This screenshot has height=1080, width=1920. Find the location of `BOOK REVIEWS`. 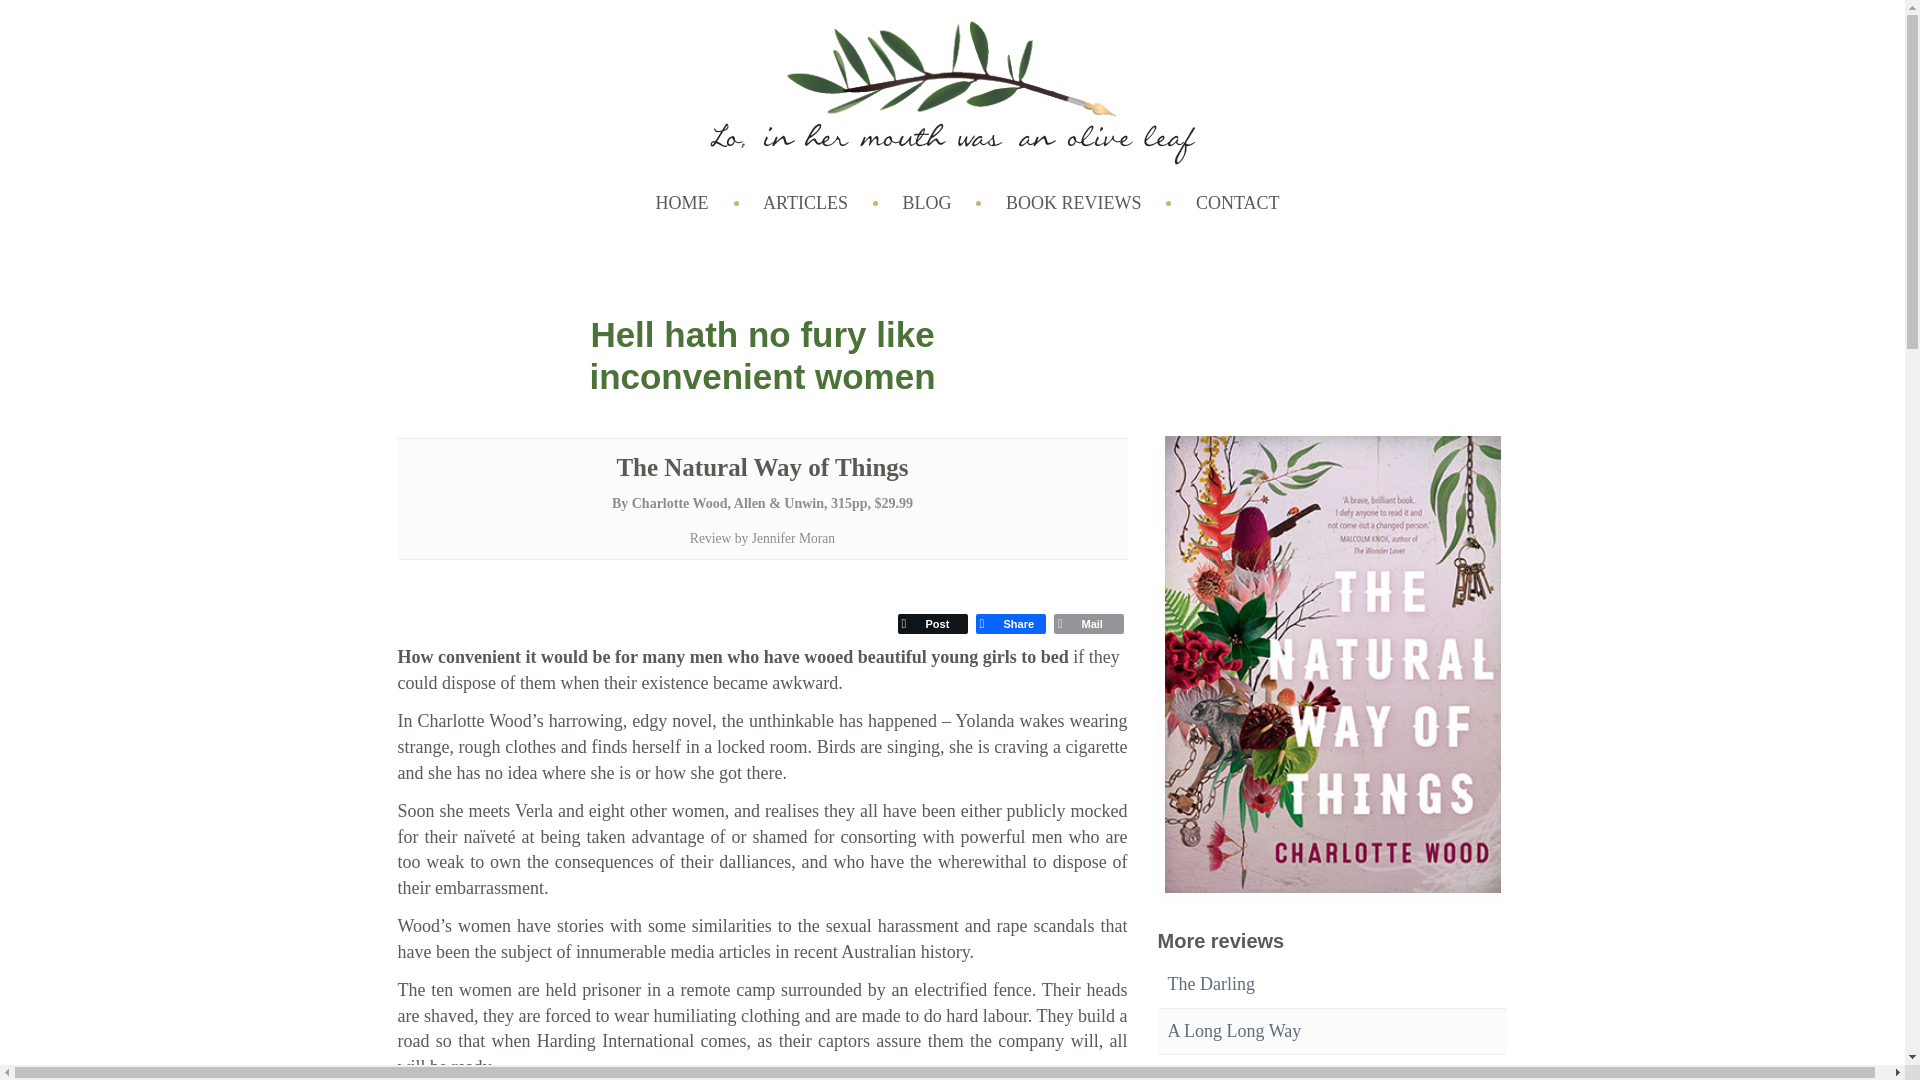

BOOK REVIEWS is located at coordinates (1088, 204).